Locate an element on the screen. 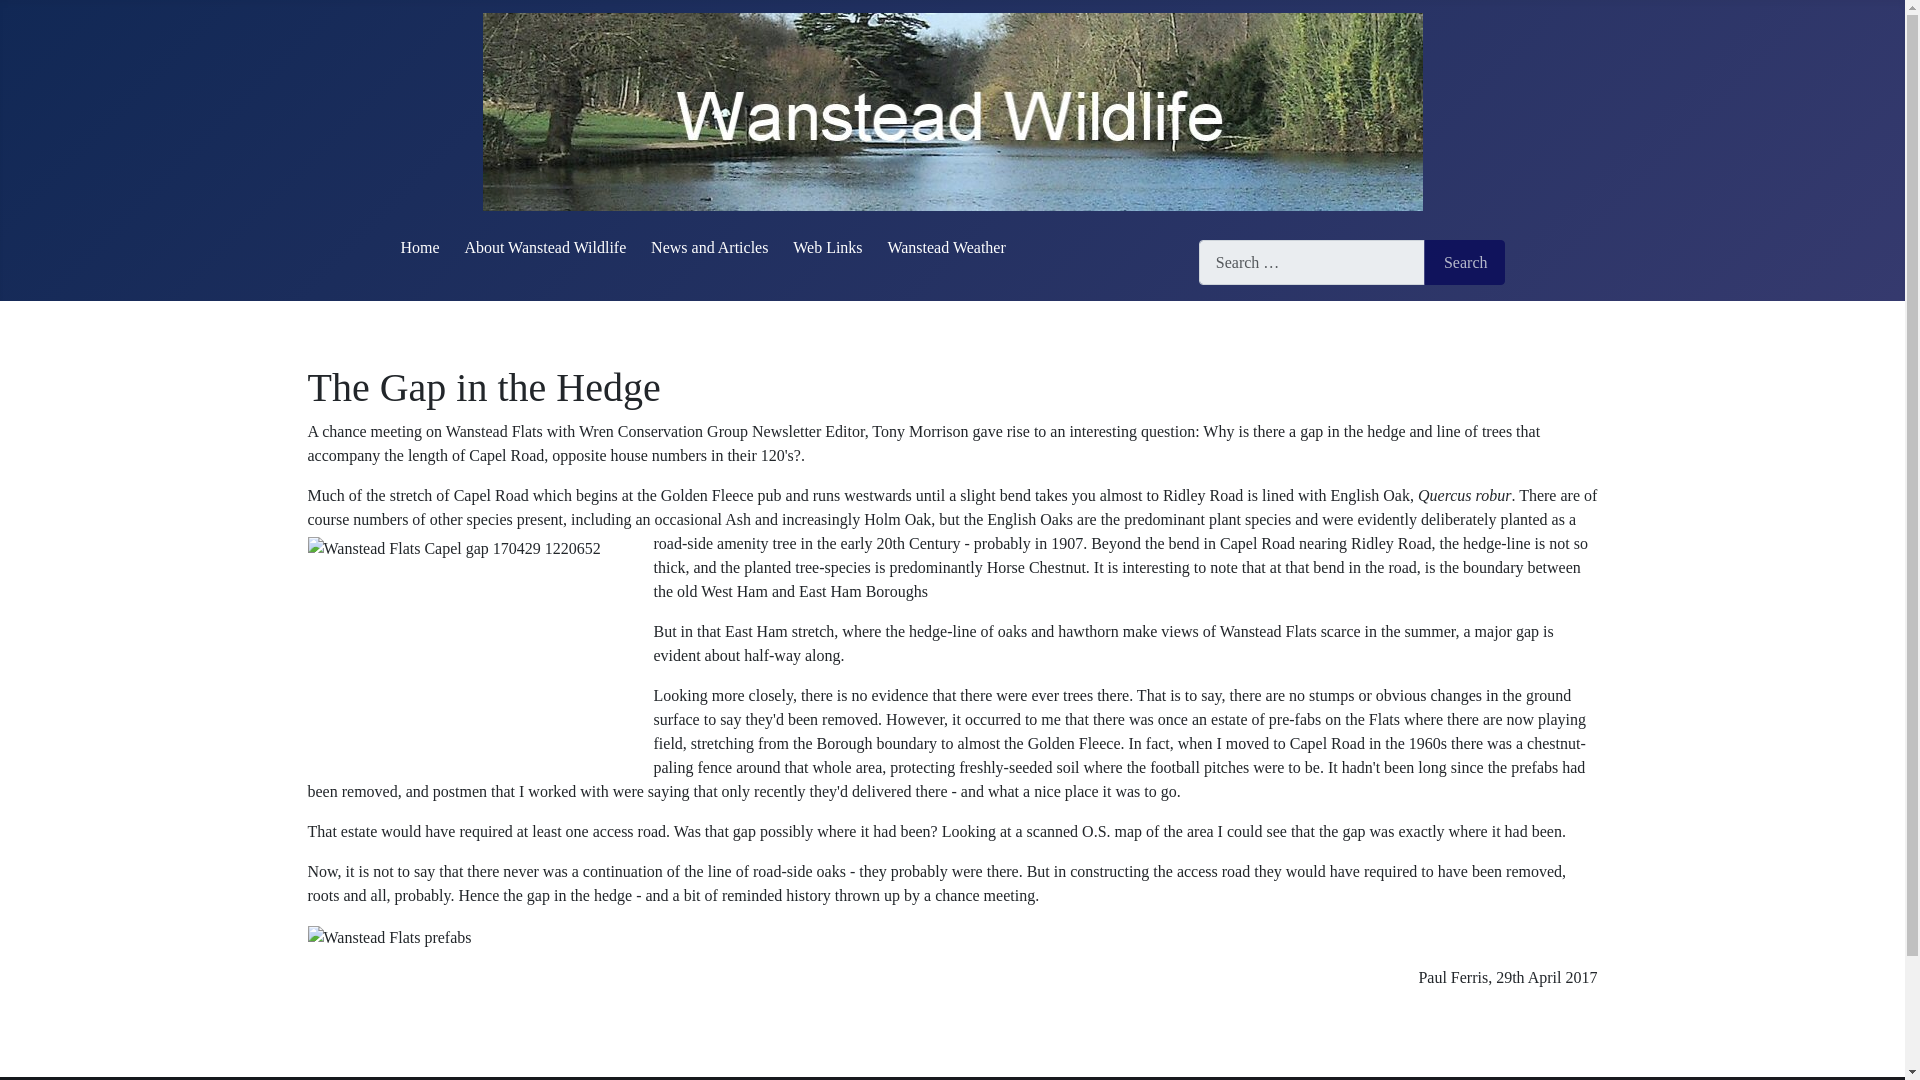 The height and width of the screenshot is (1080, 1920). Search is located at coordinates (1464, 262).